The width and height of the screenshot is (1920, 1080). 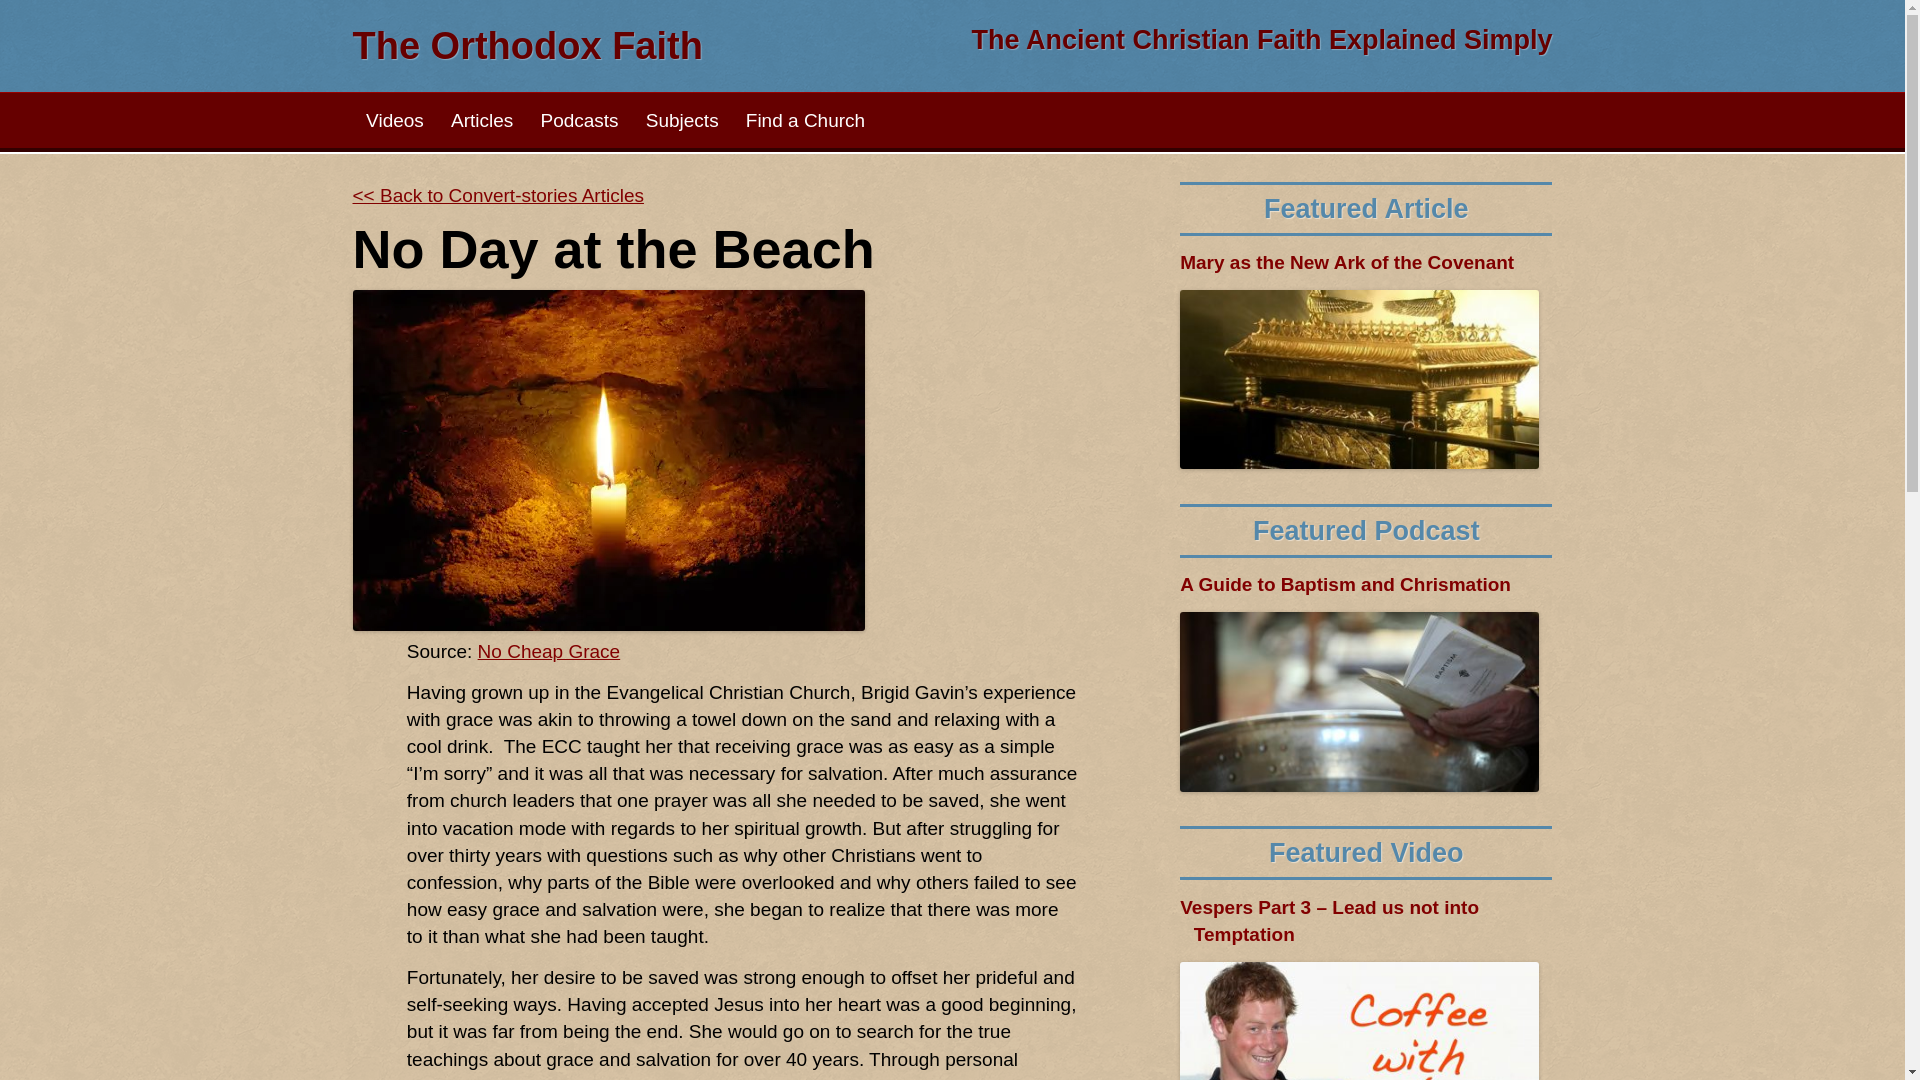 What do you see at coordinates (578, 120) in the screenshot?
I see `Podcasts` at bounding box center [578, 120].